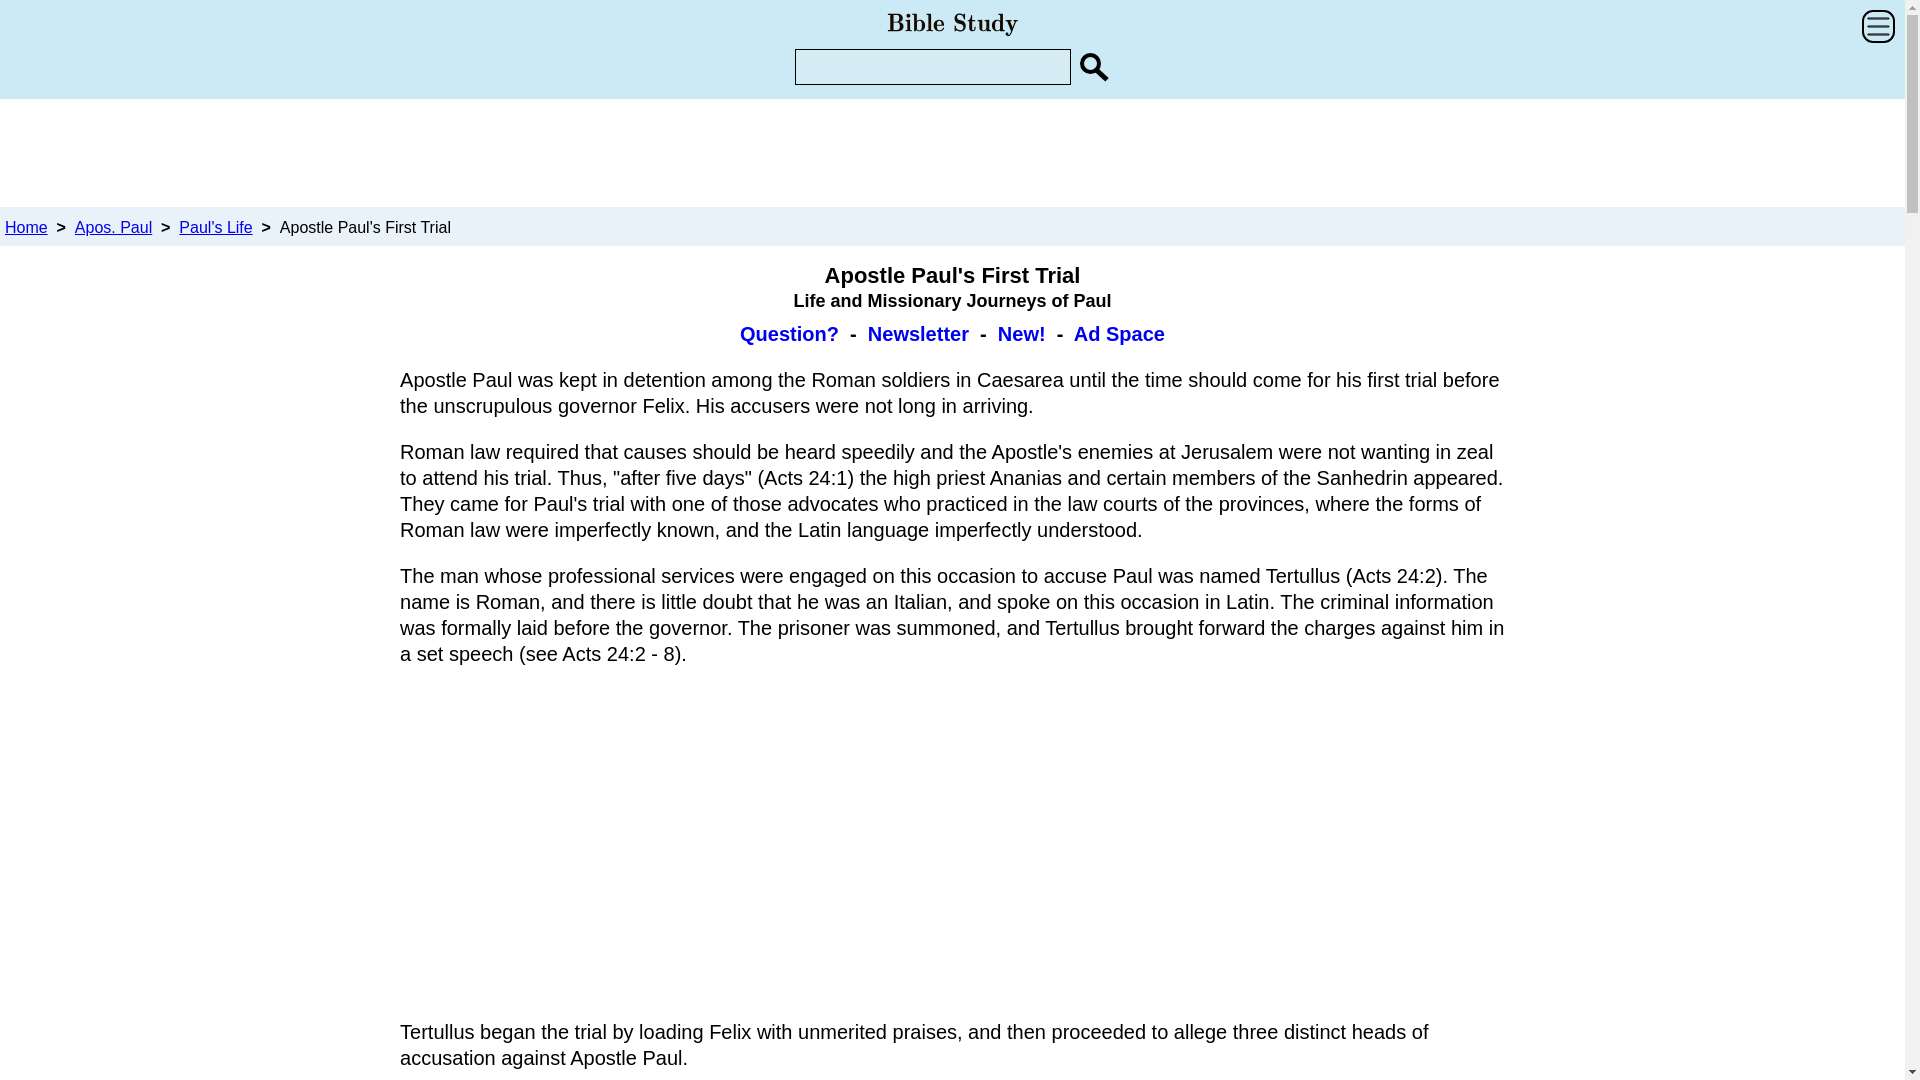  Describe the element at coordinates (951, 842) in the screenshot. I see `Advertisement` at that location.